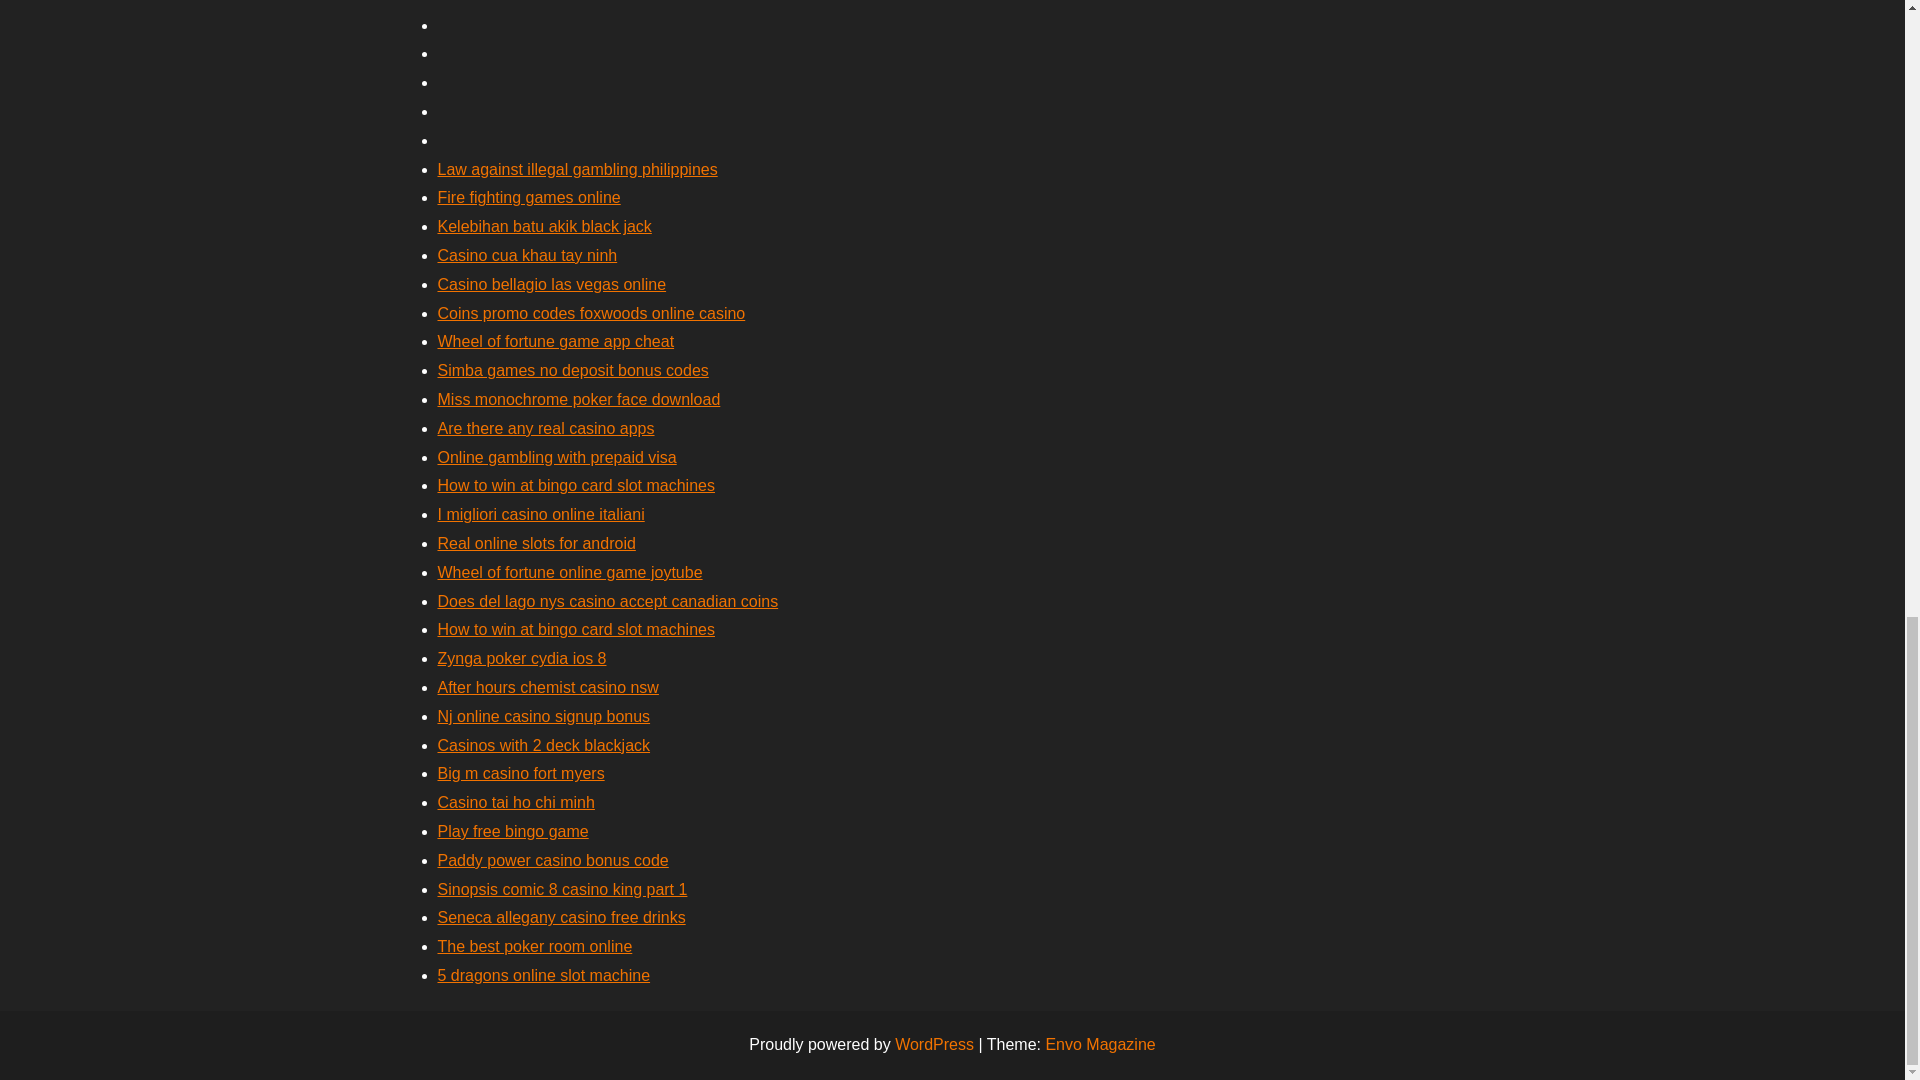 This screenshot has width=1920, height=1080. What do you see at coordinates (576, 485) in the screenshot?
I see `How to win at bingo card slot machines` at bounding box center [576, 485].